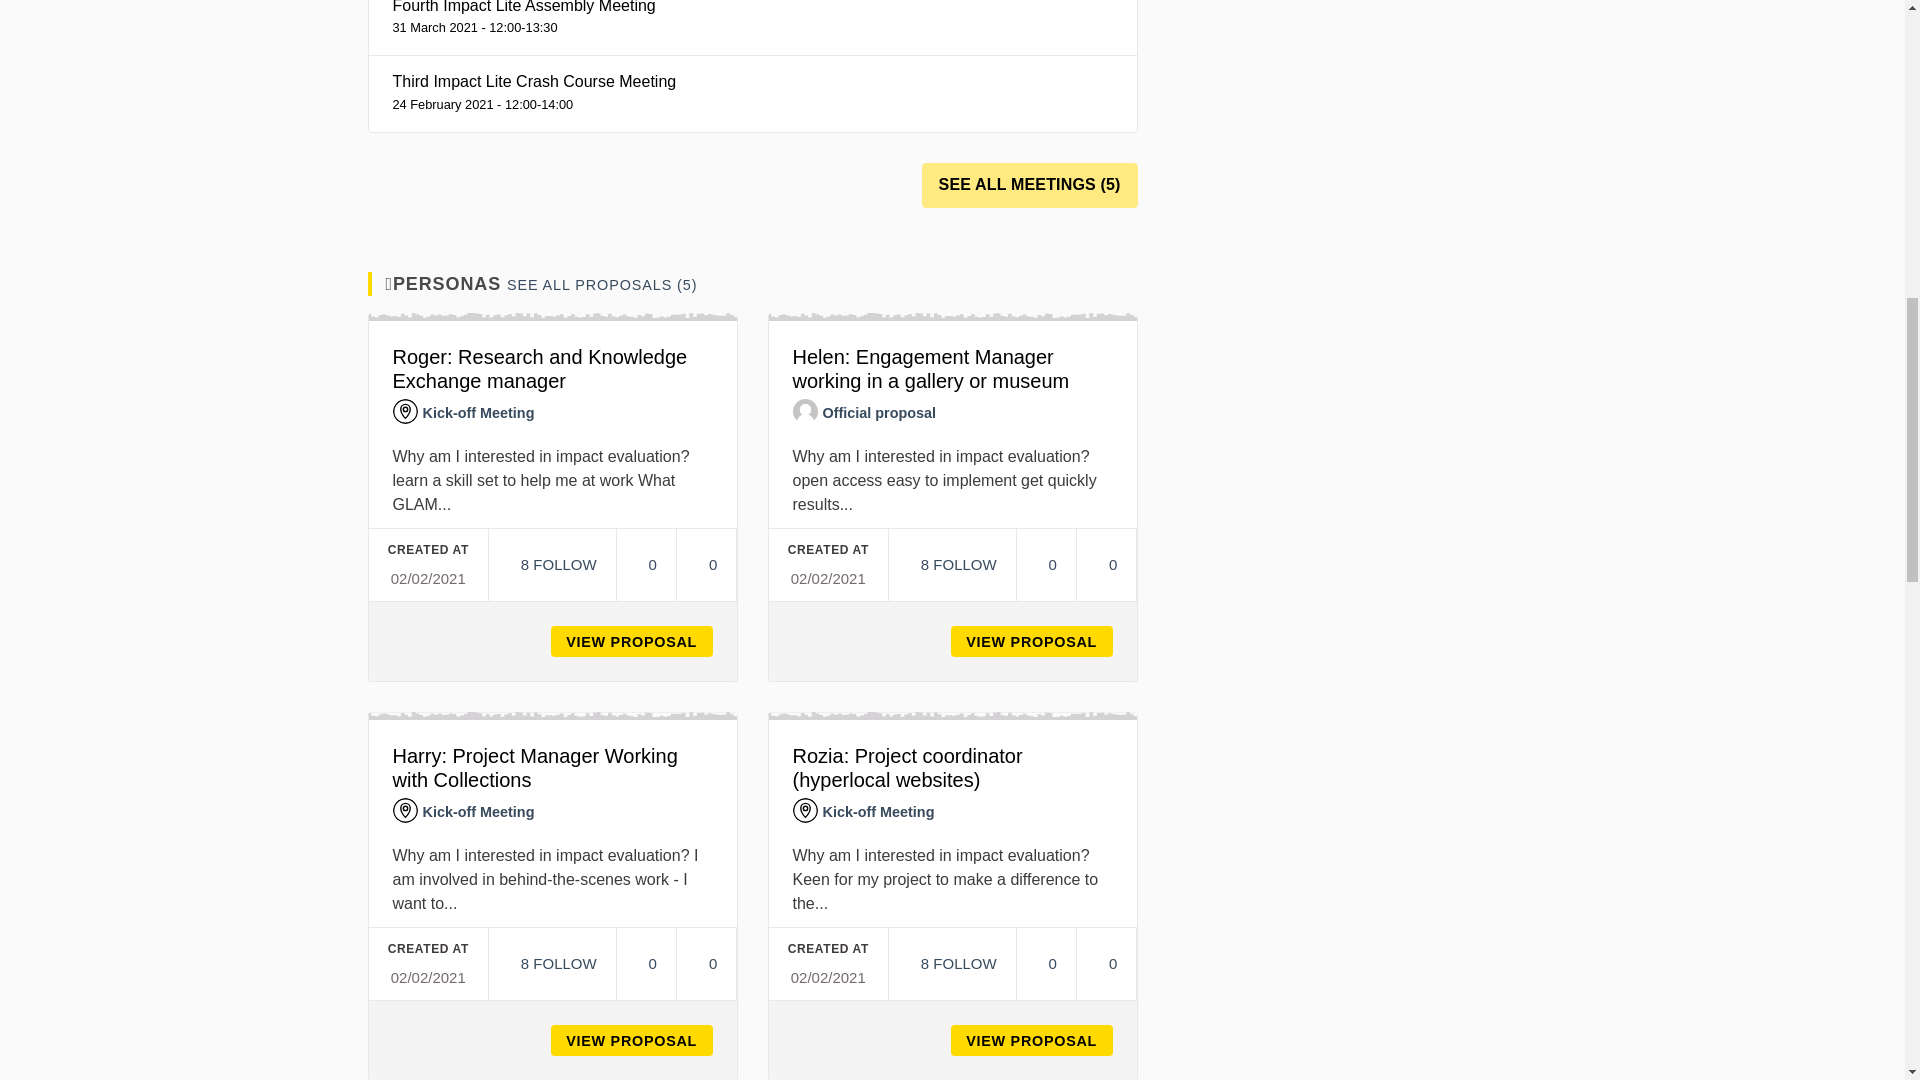 This screenshot has width=1920, height=1080. What do you see at coordinates (646, 564) in the screenshot?
I see `Endorsements count` at bounding box center [646, 564].